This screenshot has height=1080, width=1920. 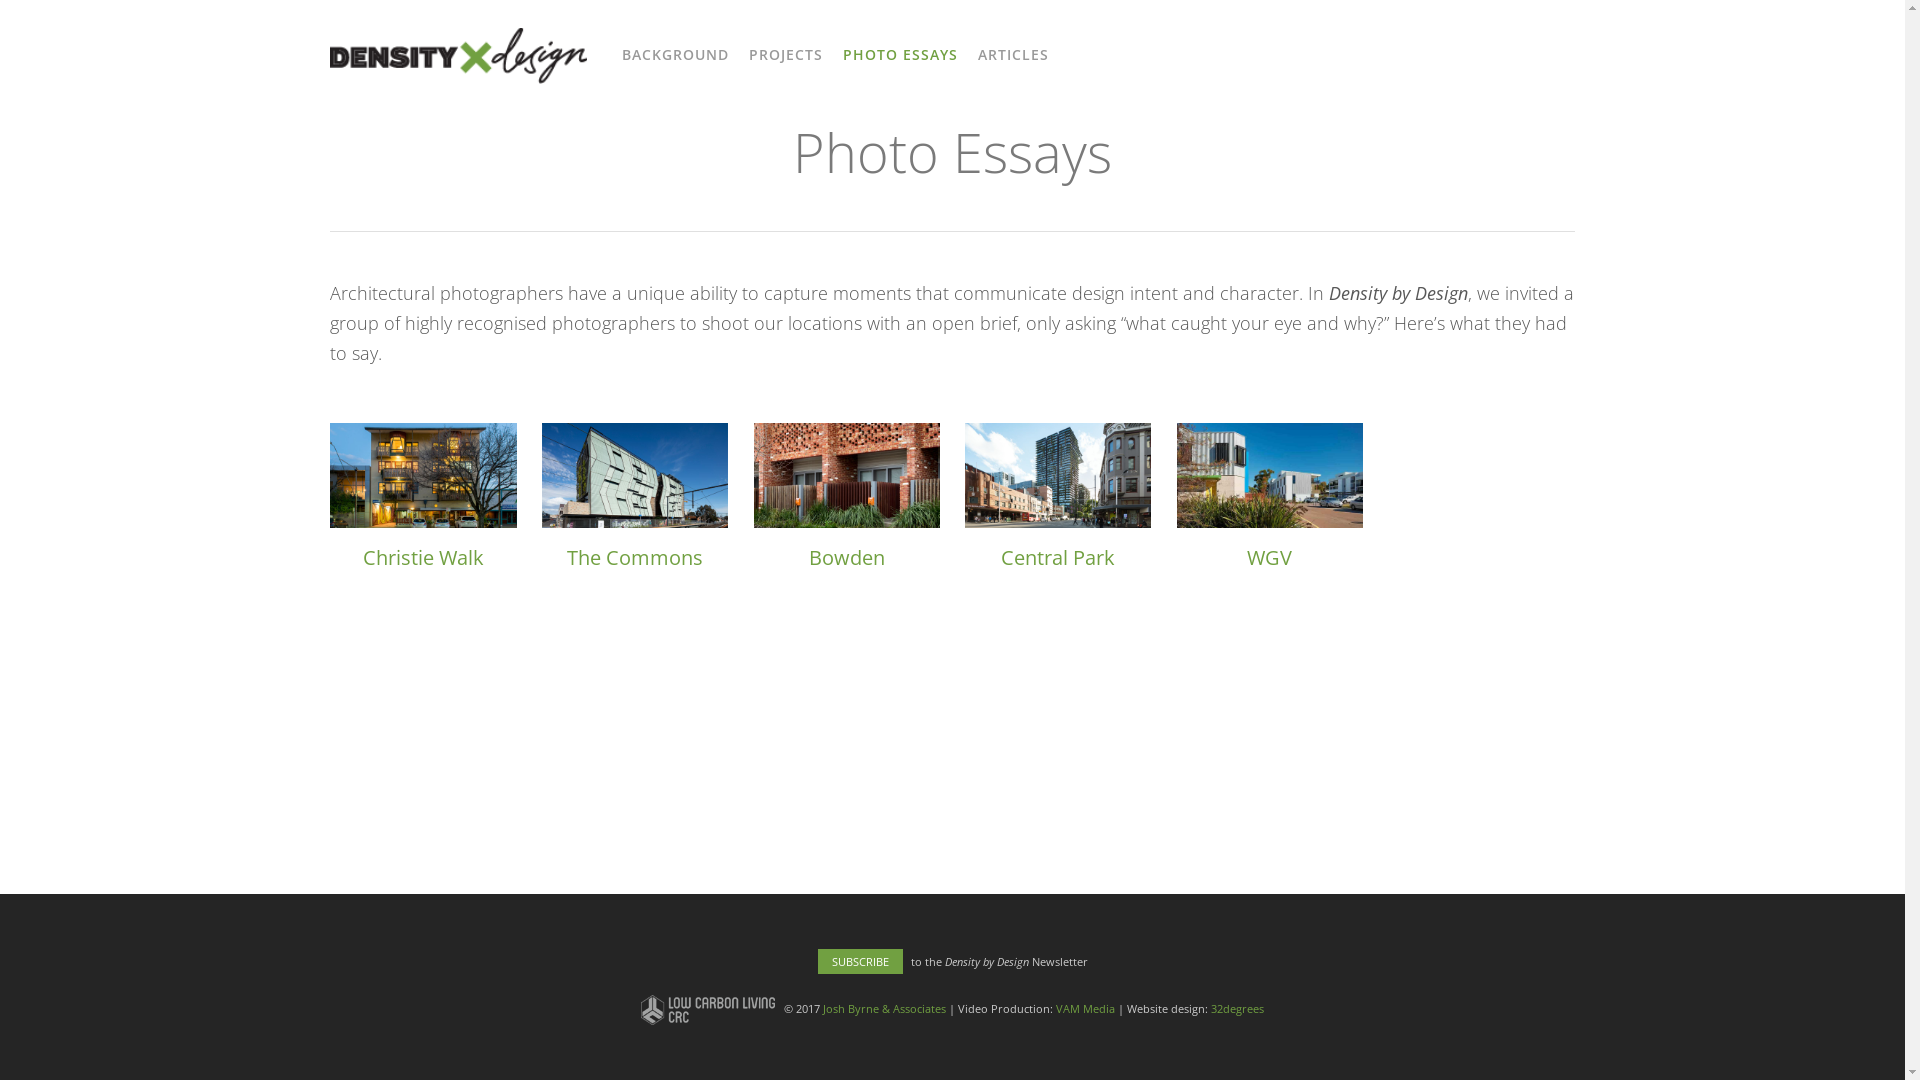 What do you see at coordinates (424, 558) in the screenshot?
I see `Christie Walk` at bounding box center [424, 558].